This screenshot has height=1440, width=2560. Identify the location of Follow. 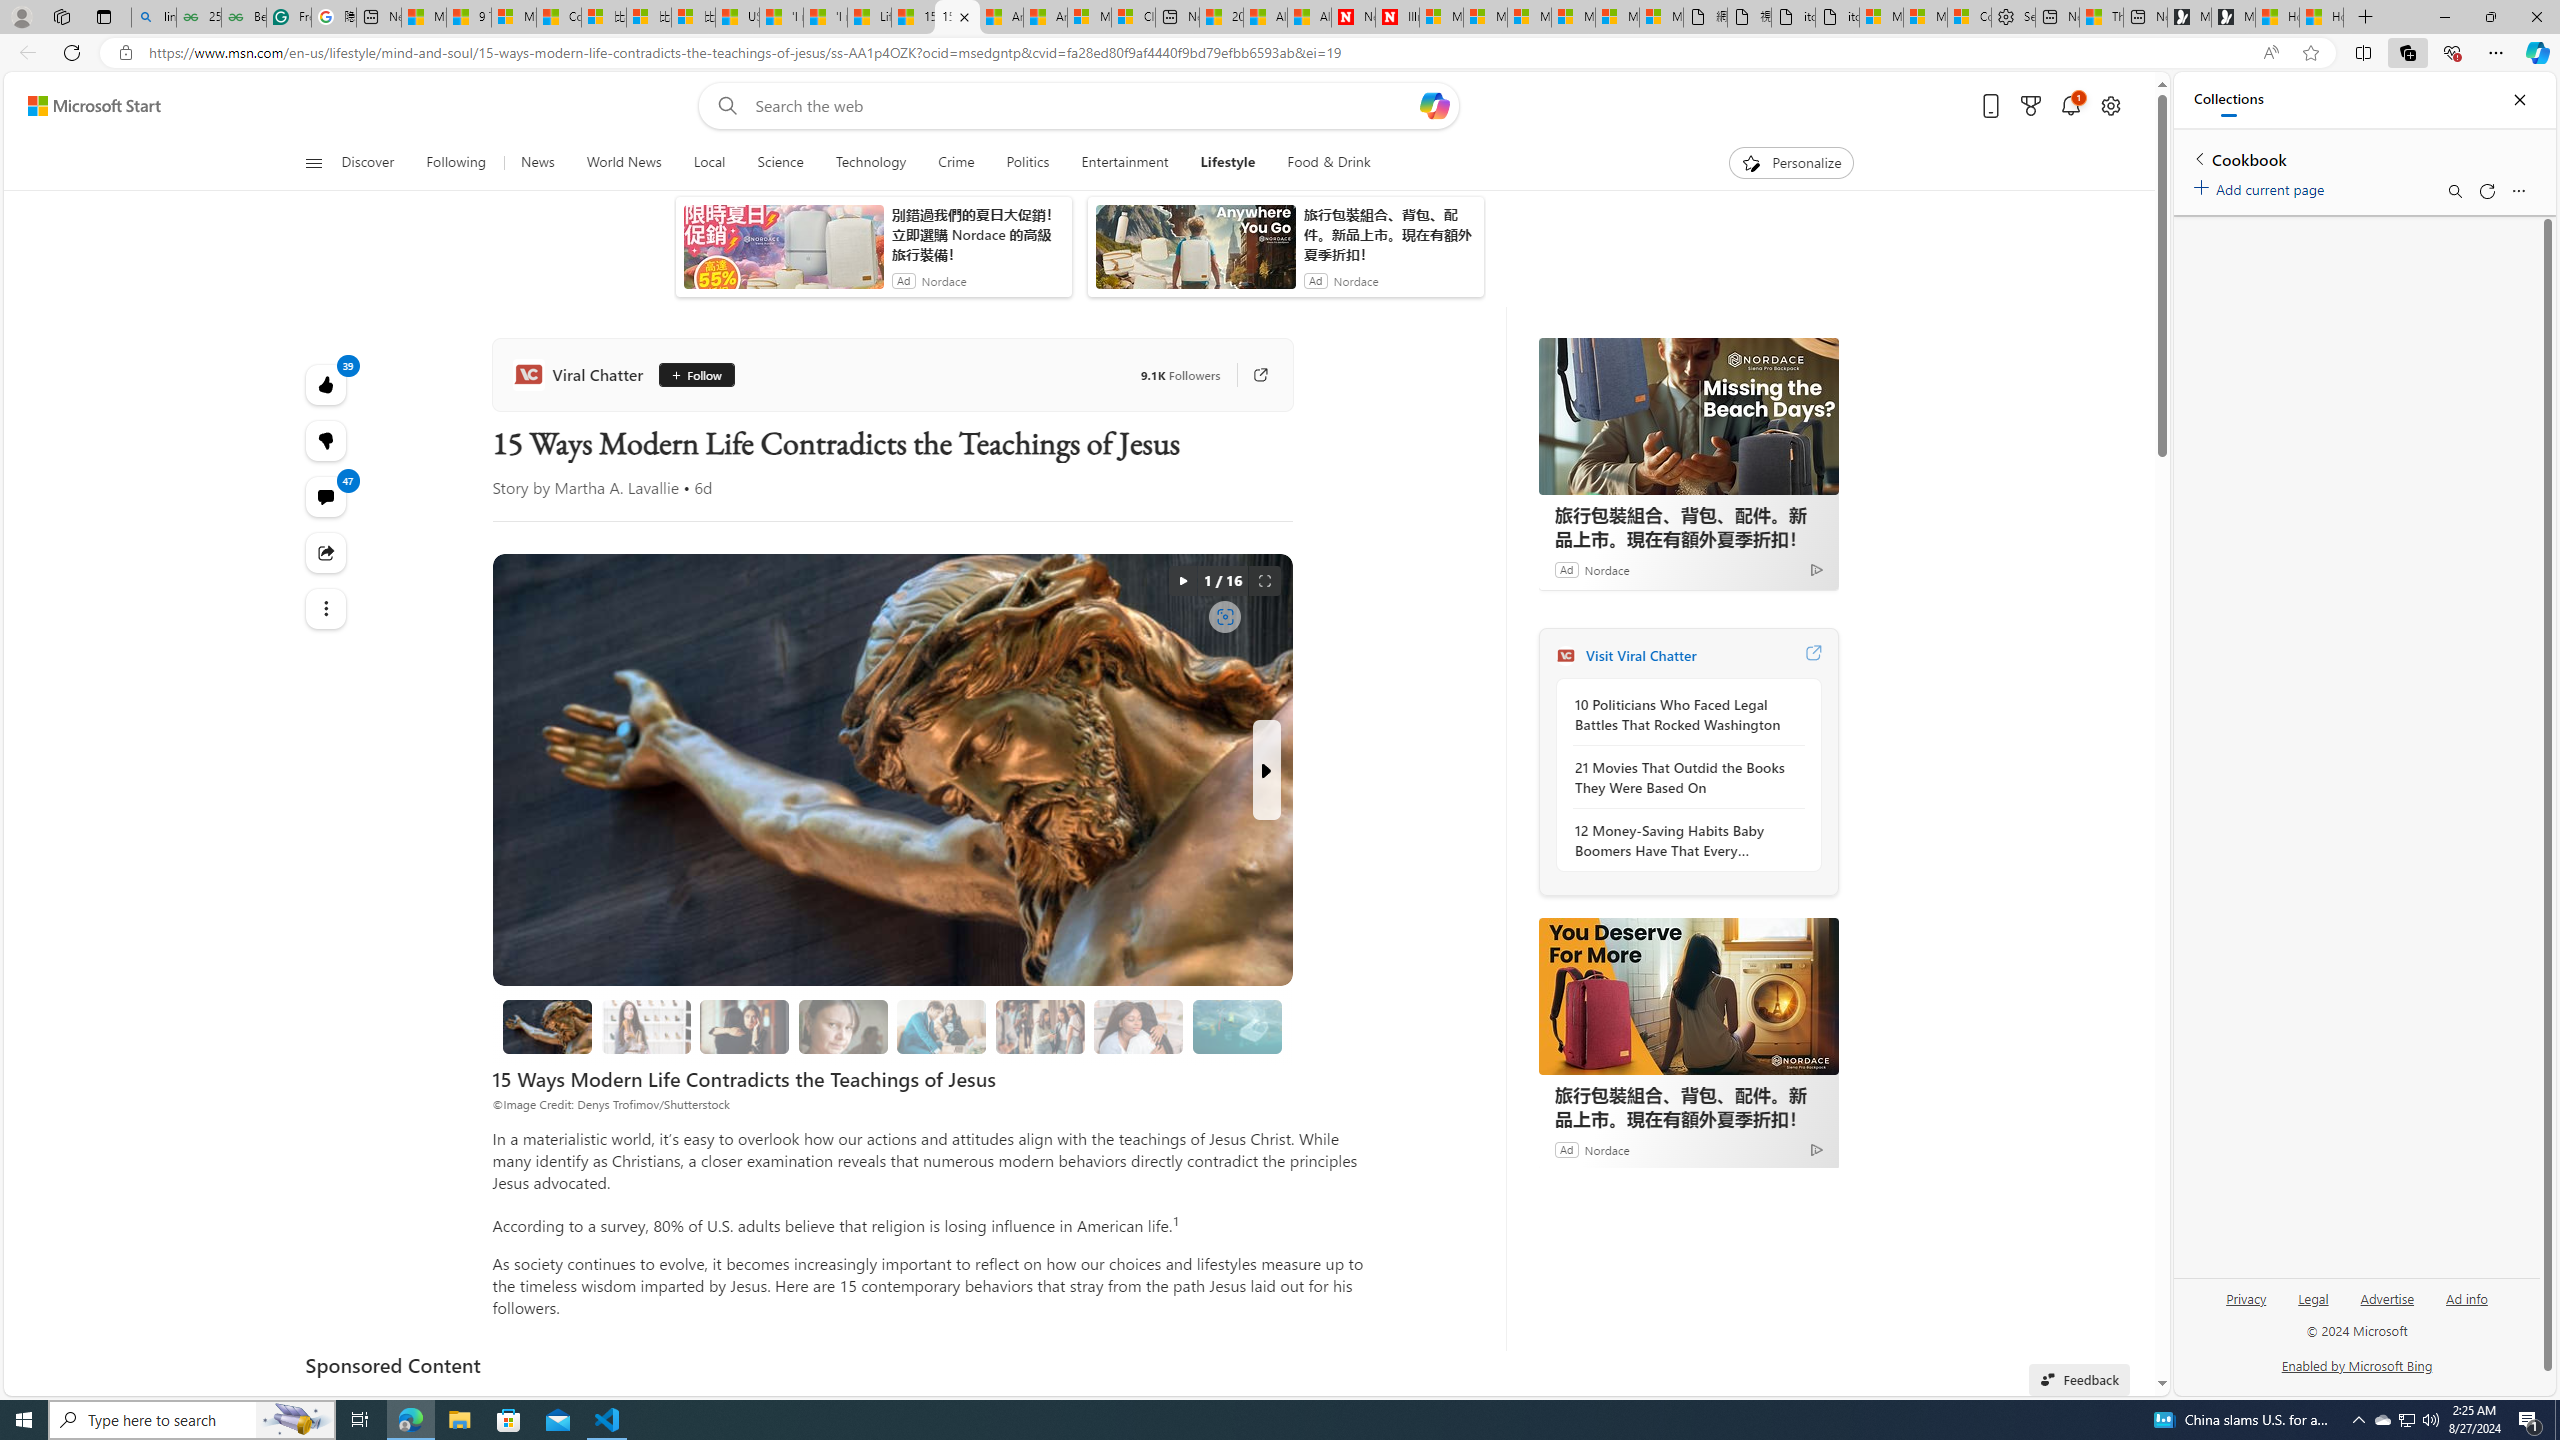
(696, 374).